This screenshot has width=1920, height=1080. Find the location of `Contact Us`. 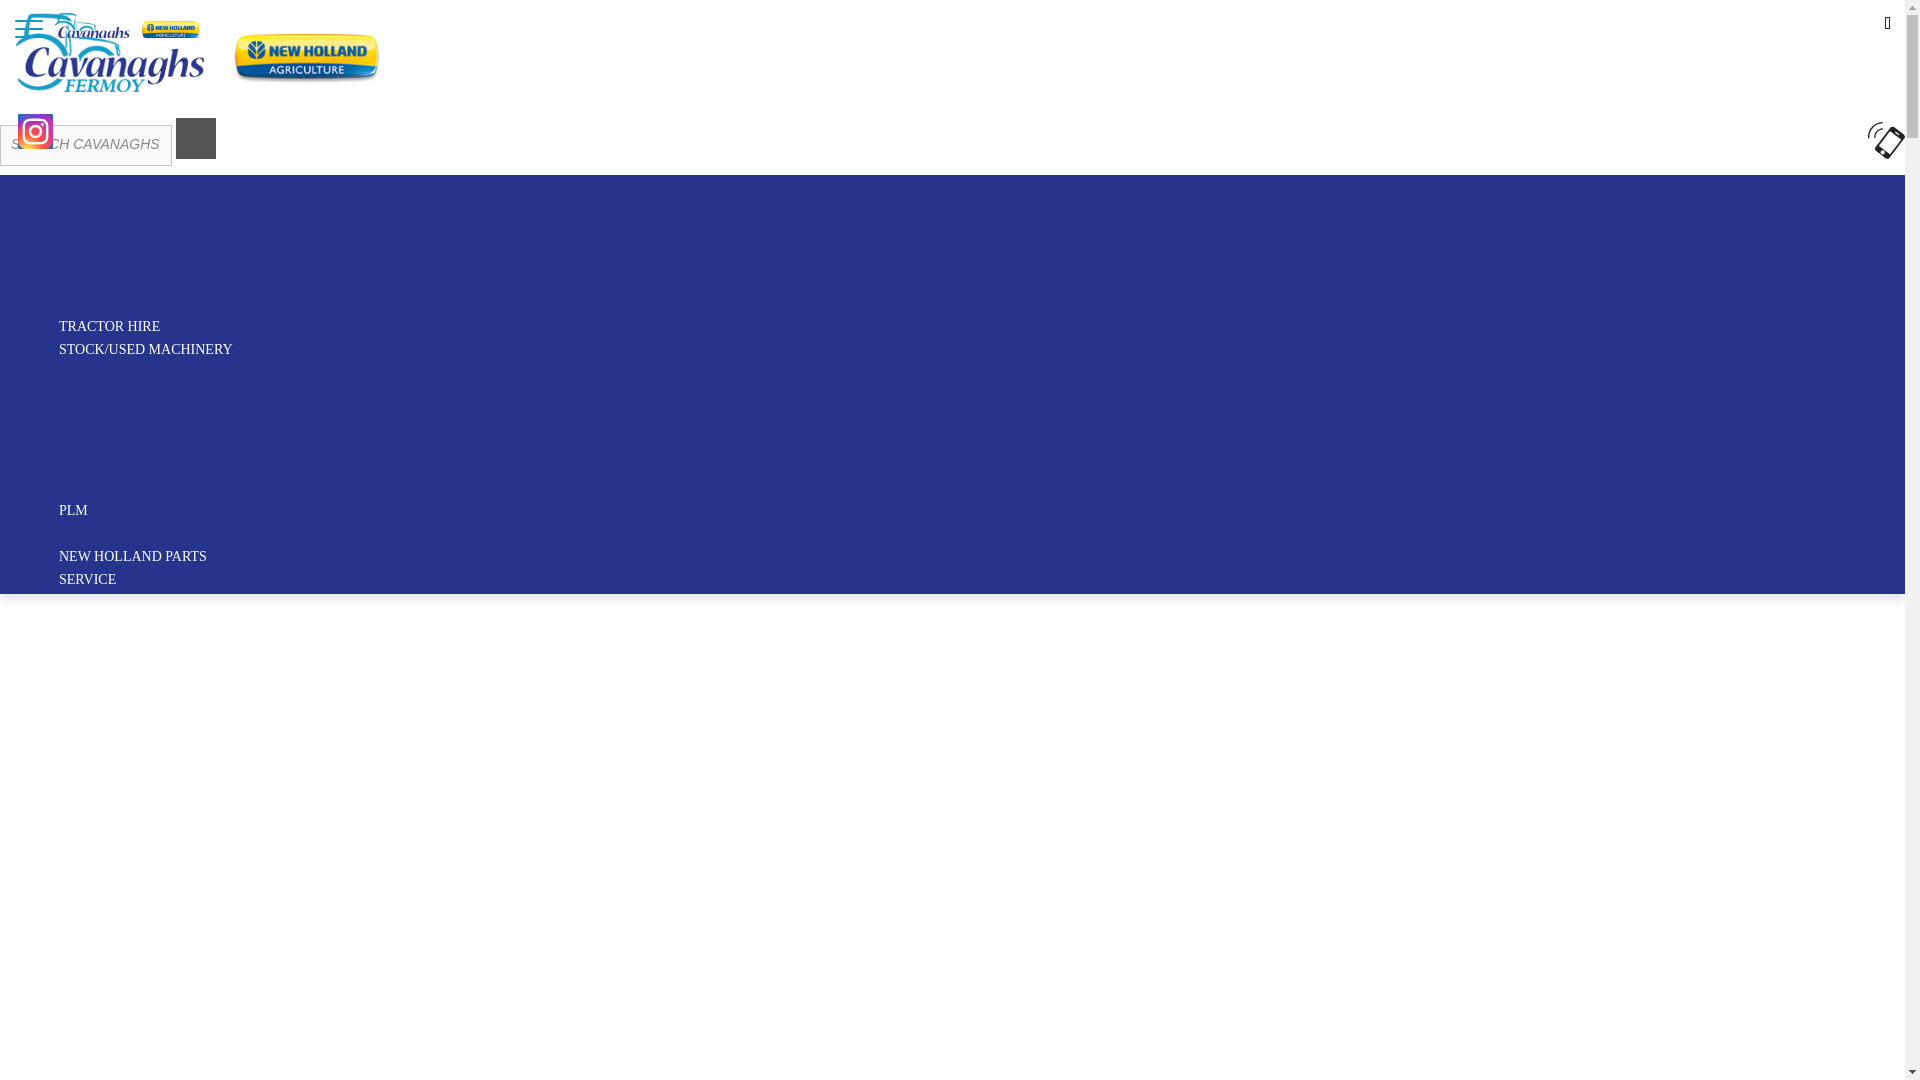

Contact Us is located at coordinates (94, 19).